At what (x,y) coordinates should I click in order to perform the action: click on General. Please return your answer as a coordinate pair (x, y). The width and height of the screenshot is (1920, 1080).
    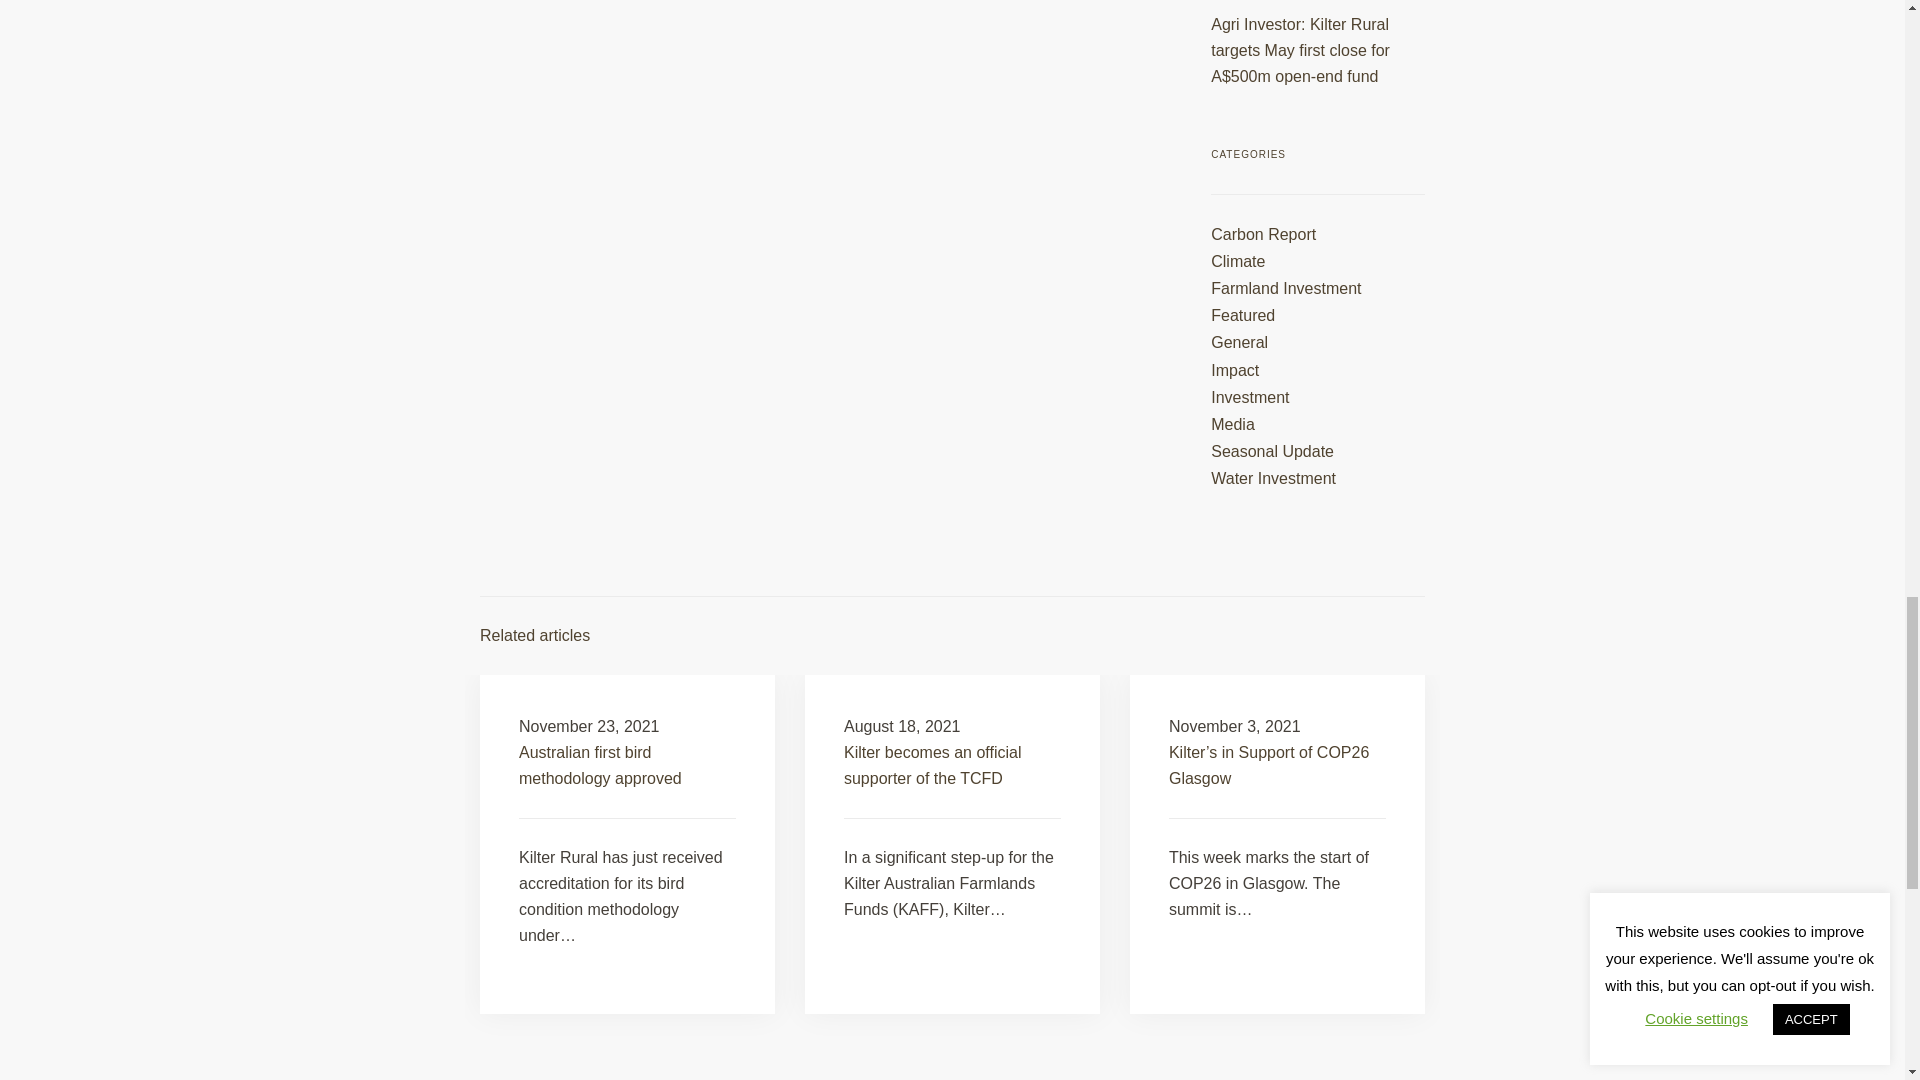
    Looking at the image, I should click on (1239, 342).